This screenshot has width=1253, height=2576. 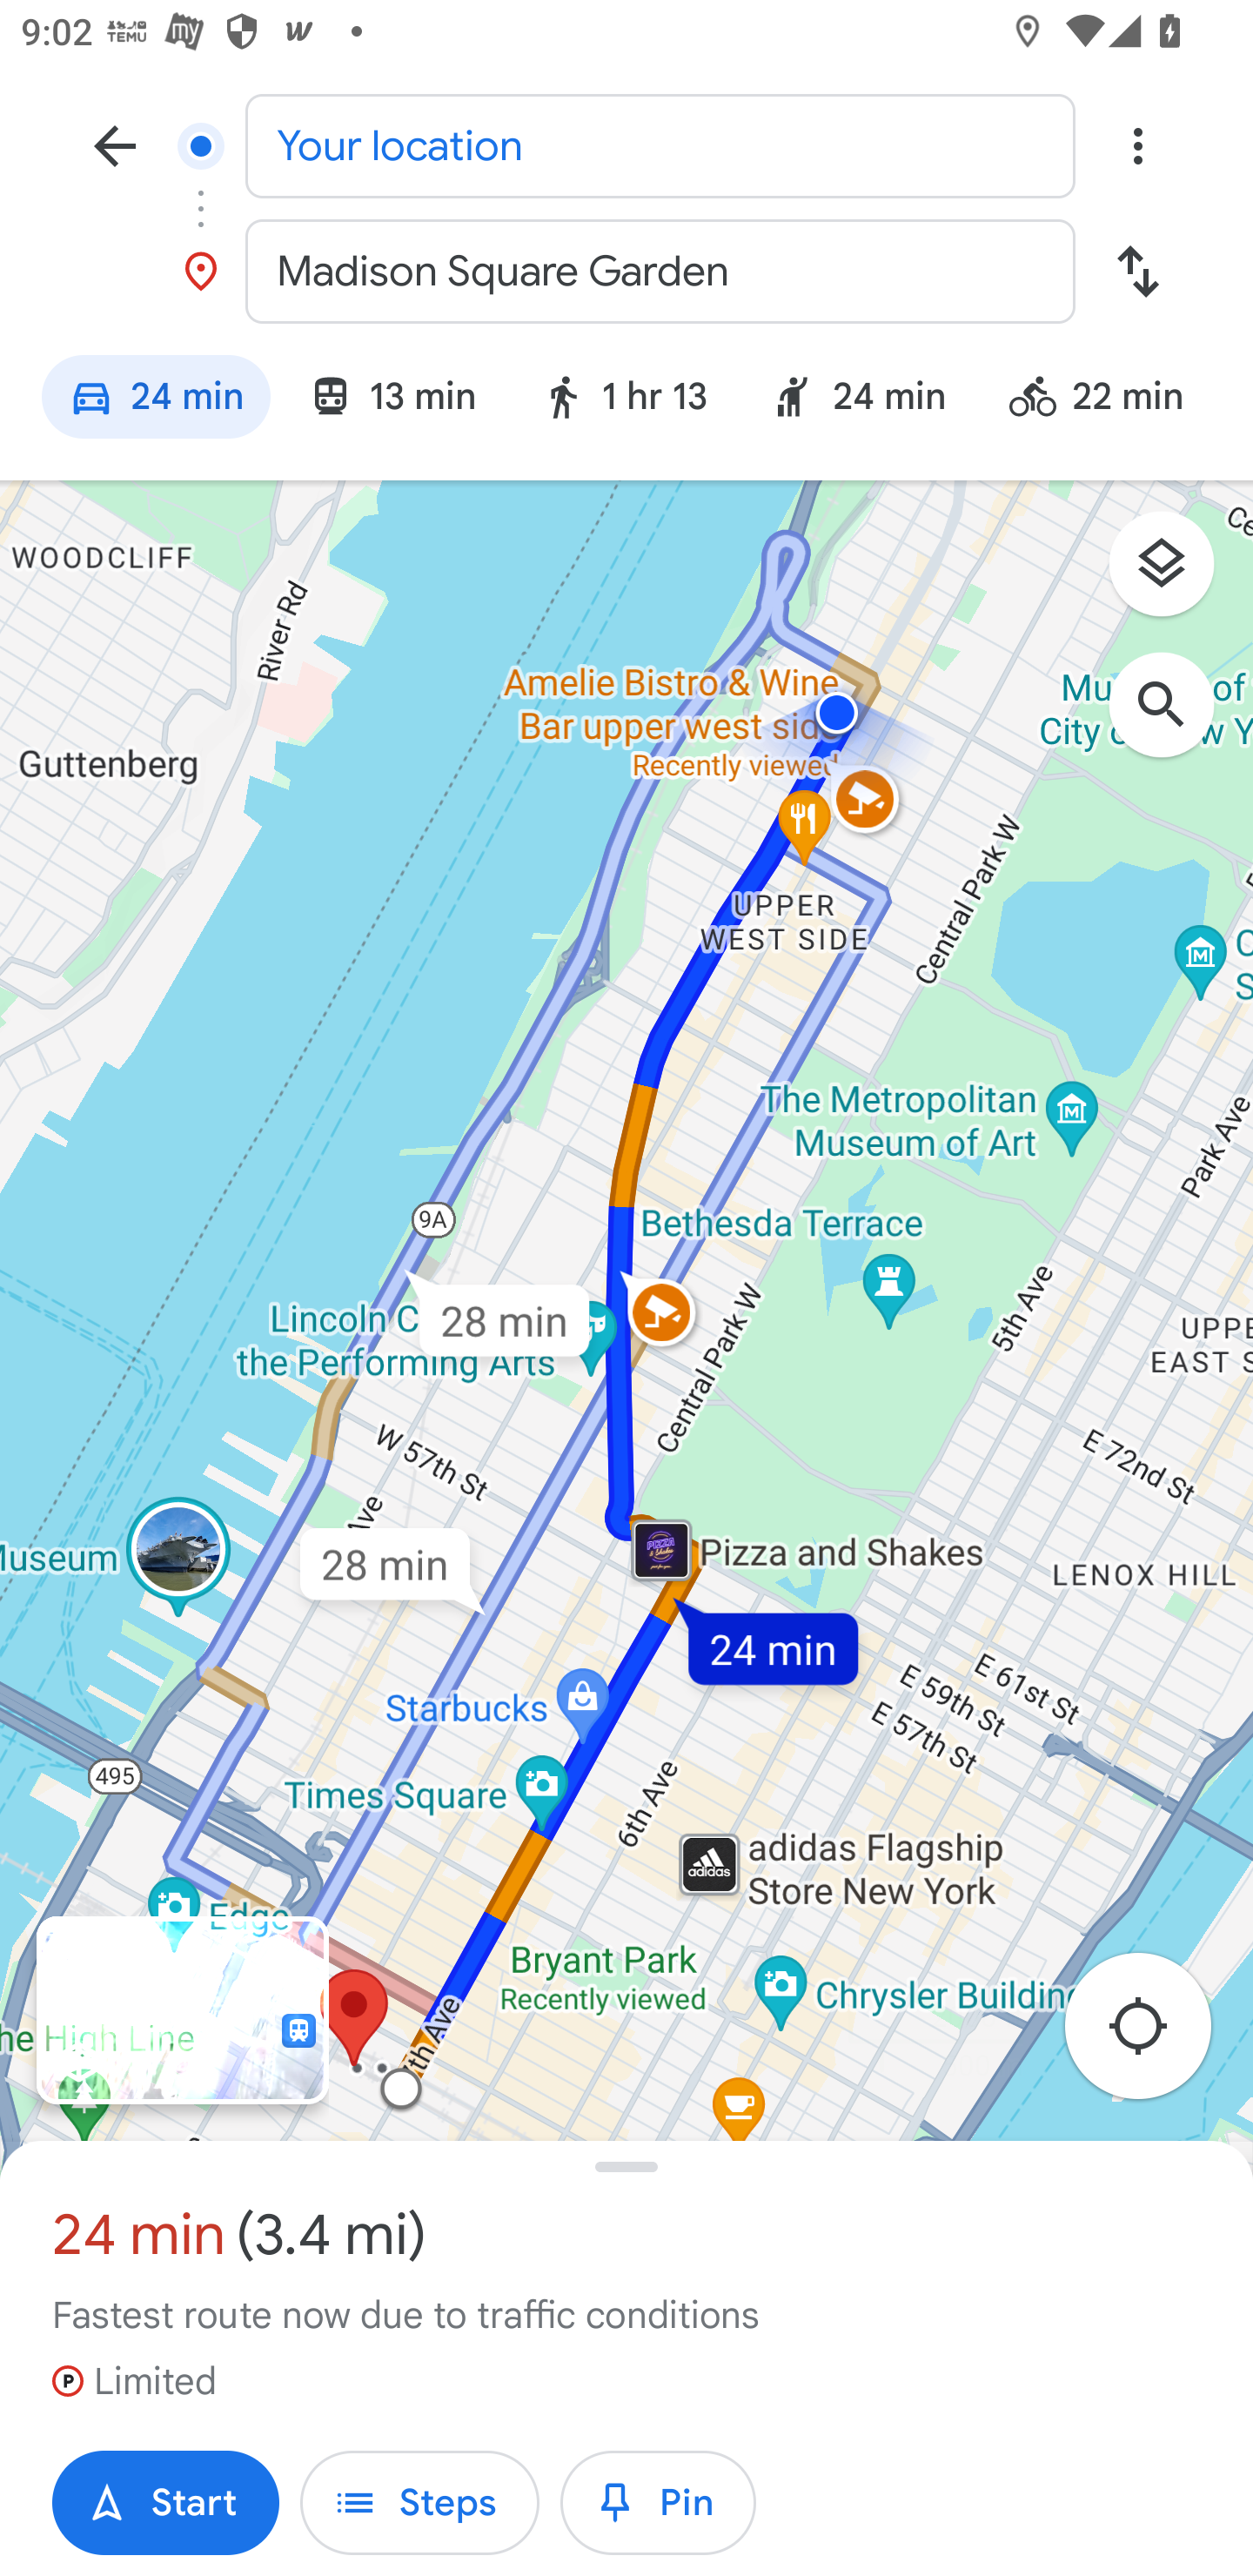 I want to click on Layers, so click(x=1176, y=574).